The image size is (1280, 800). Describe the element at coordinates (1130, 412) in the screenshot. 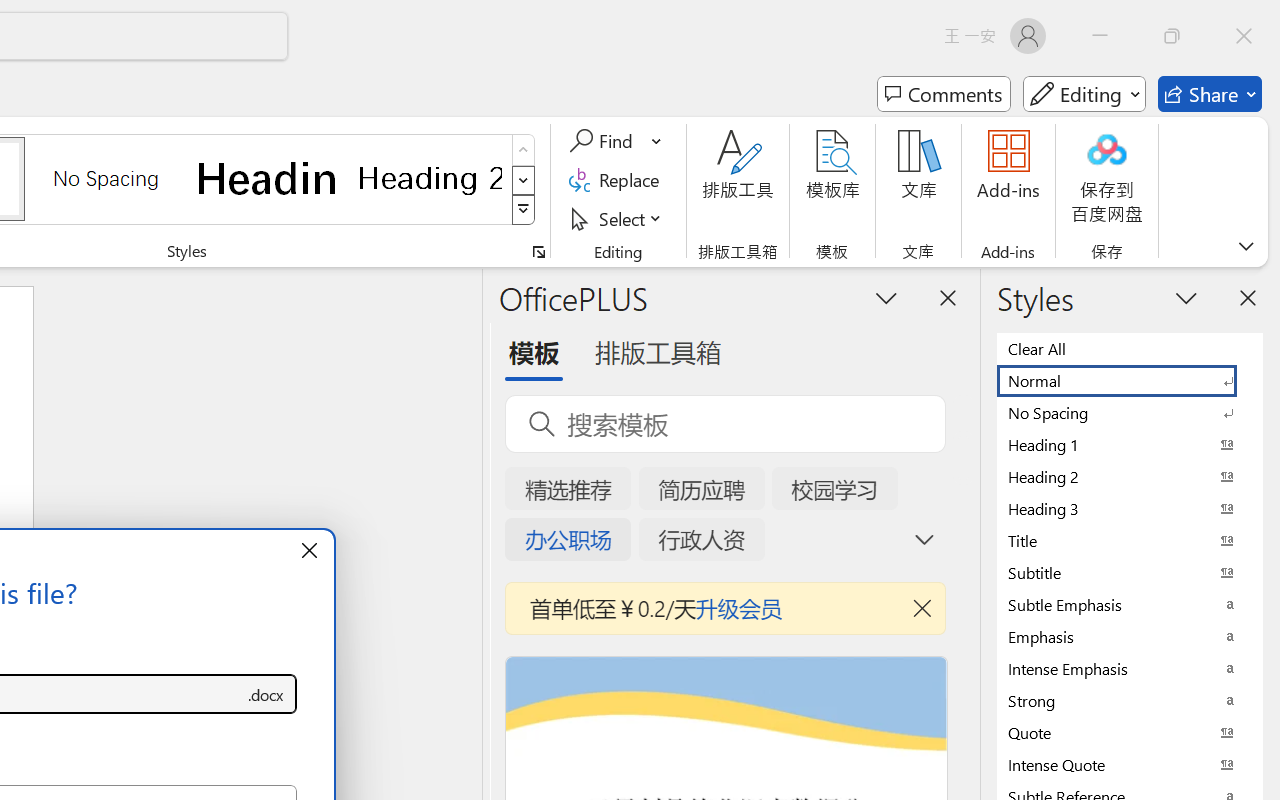

I see `No Spacing` at that location.